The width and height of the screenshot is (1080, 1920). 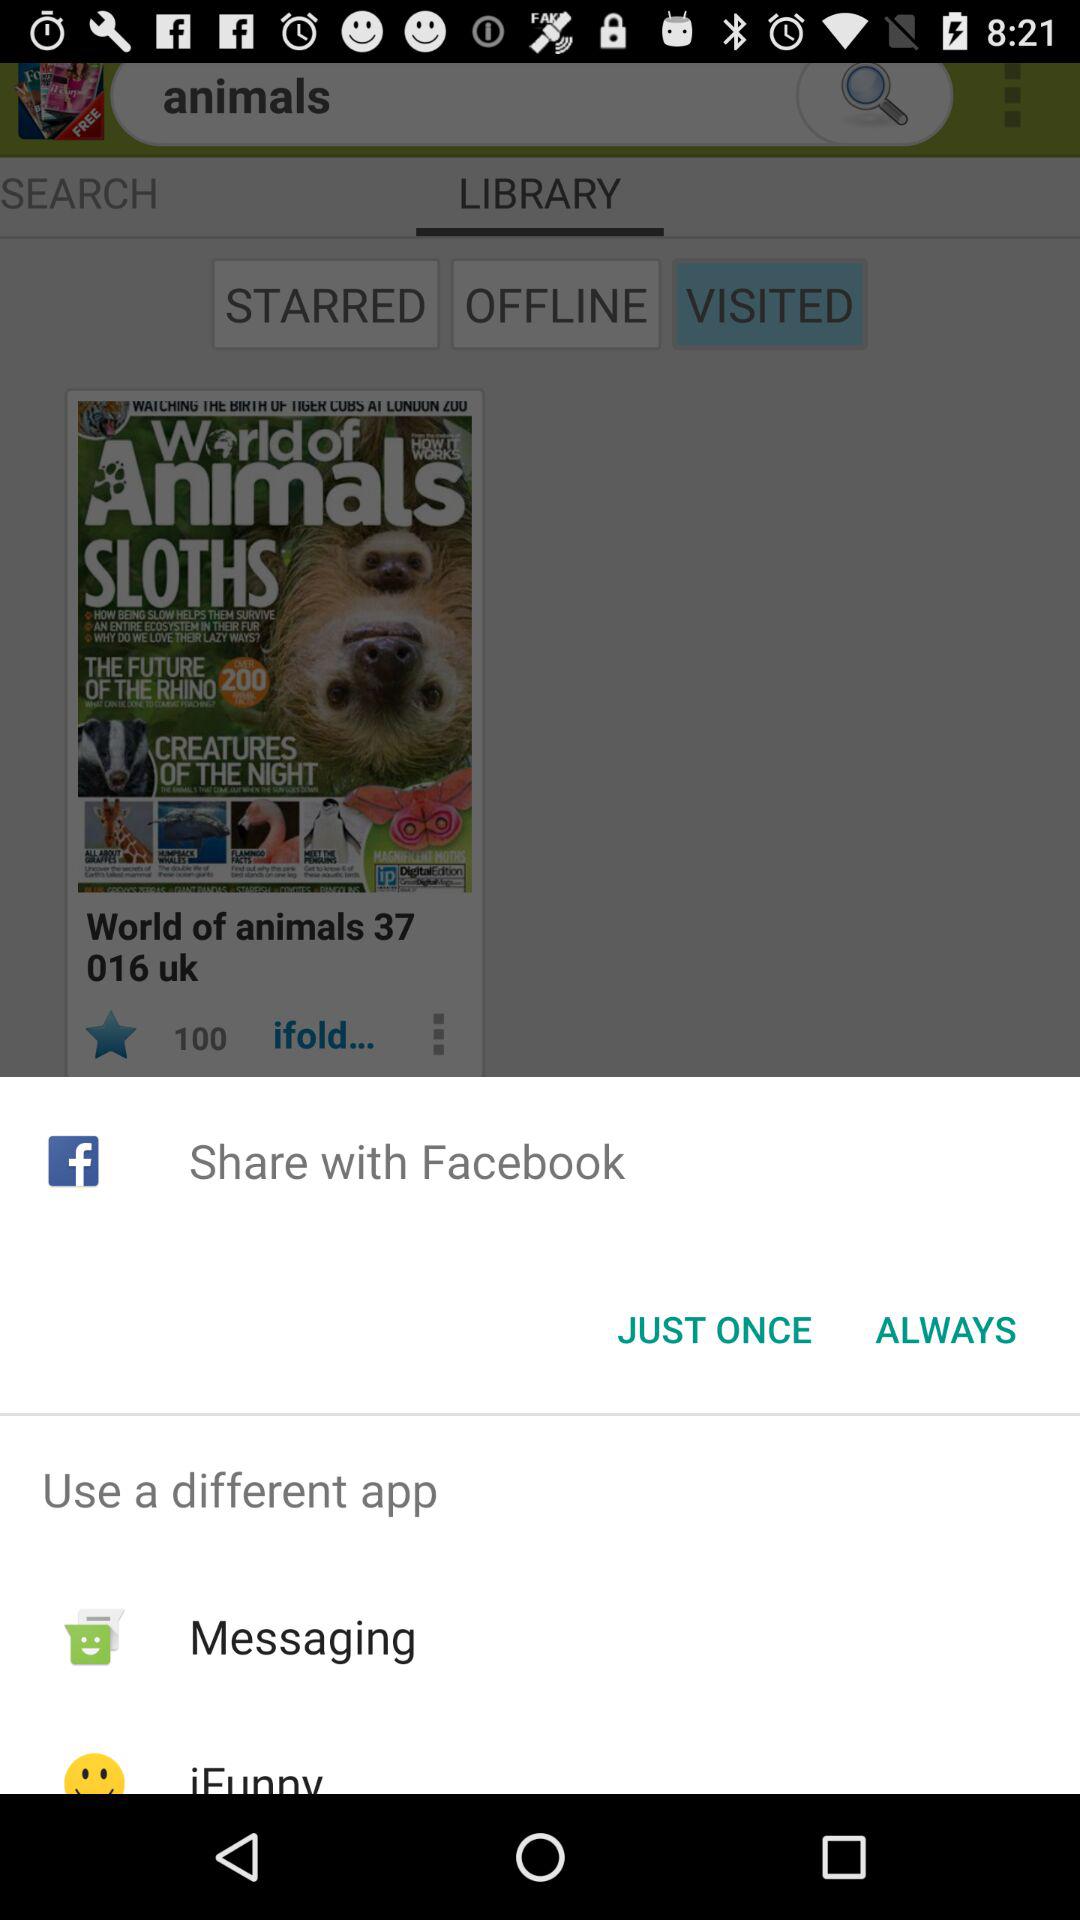 I want to click on turn on the icon below messaging item, so click(x=256, y=1772).